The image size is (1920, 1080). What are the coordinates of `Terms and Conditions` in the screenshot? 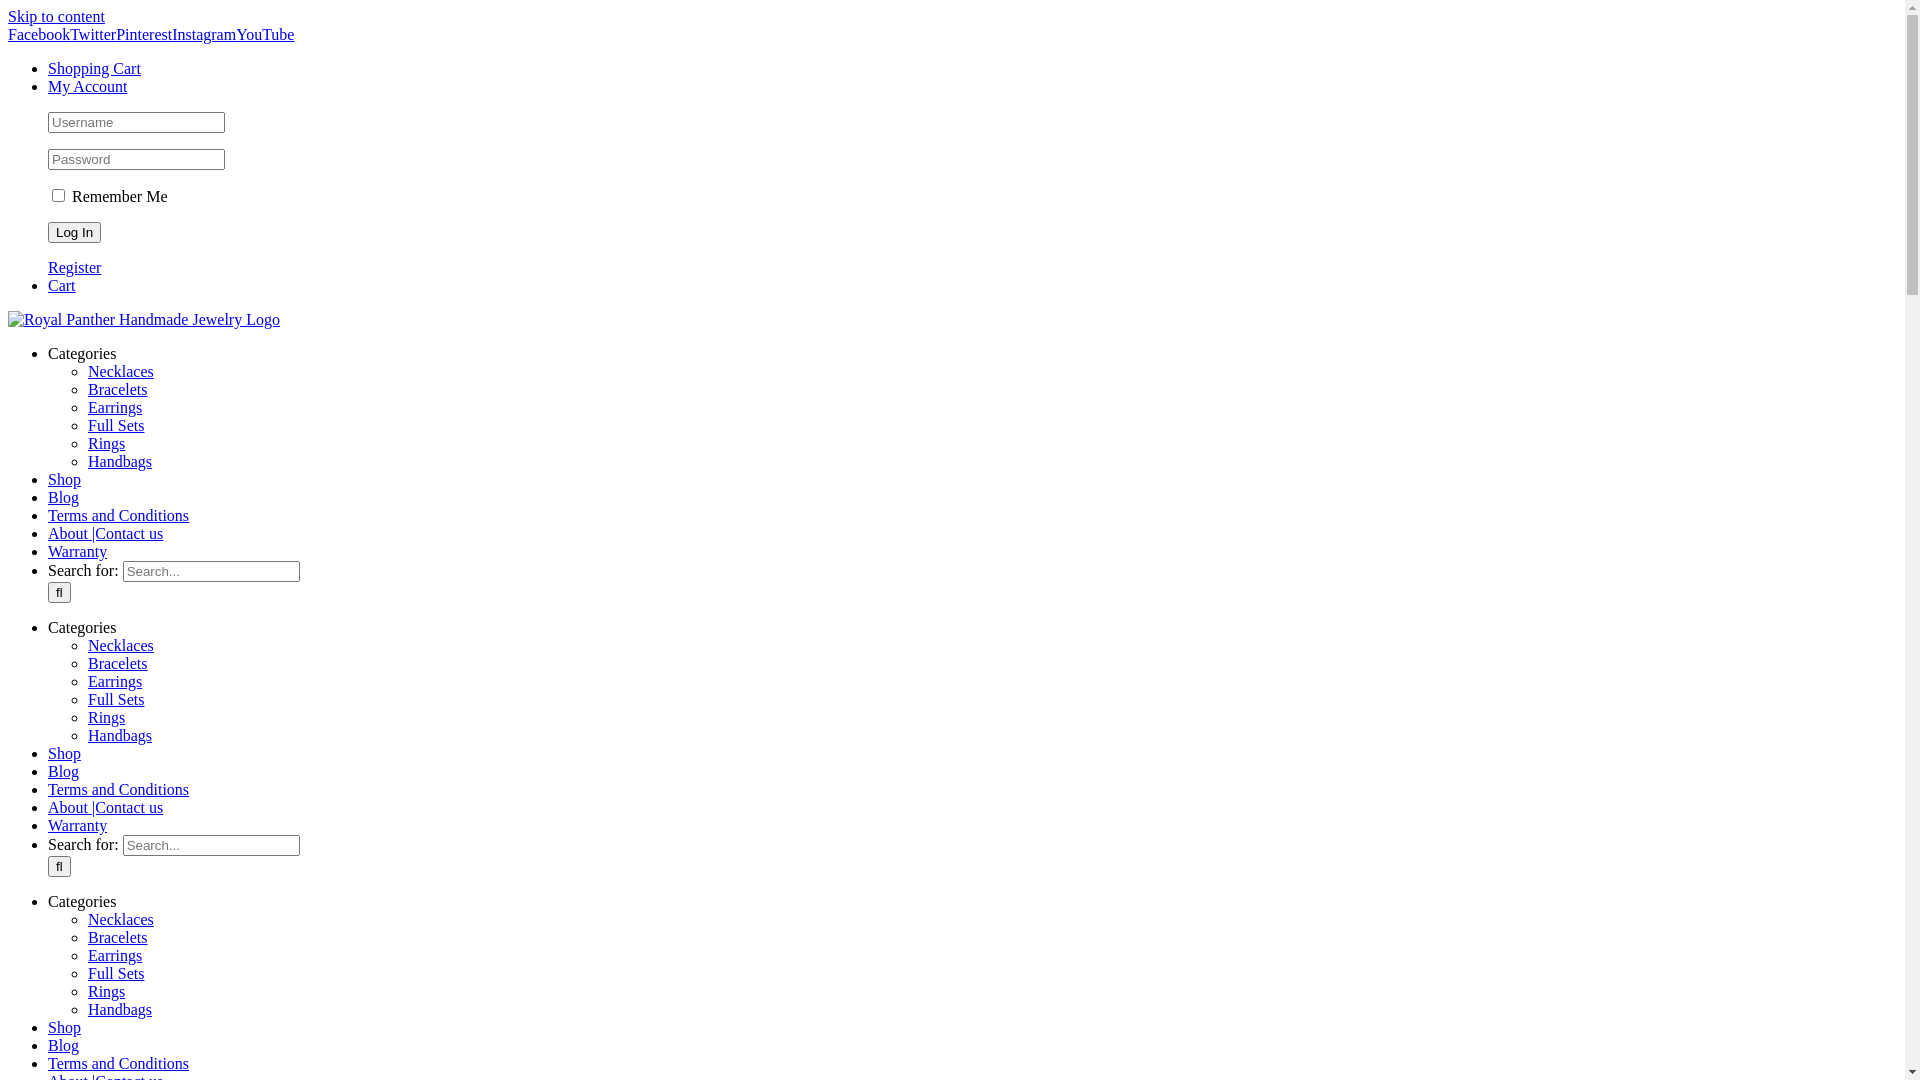 It's located at (118, 846).